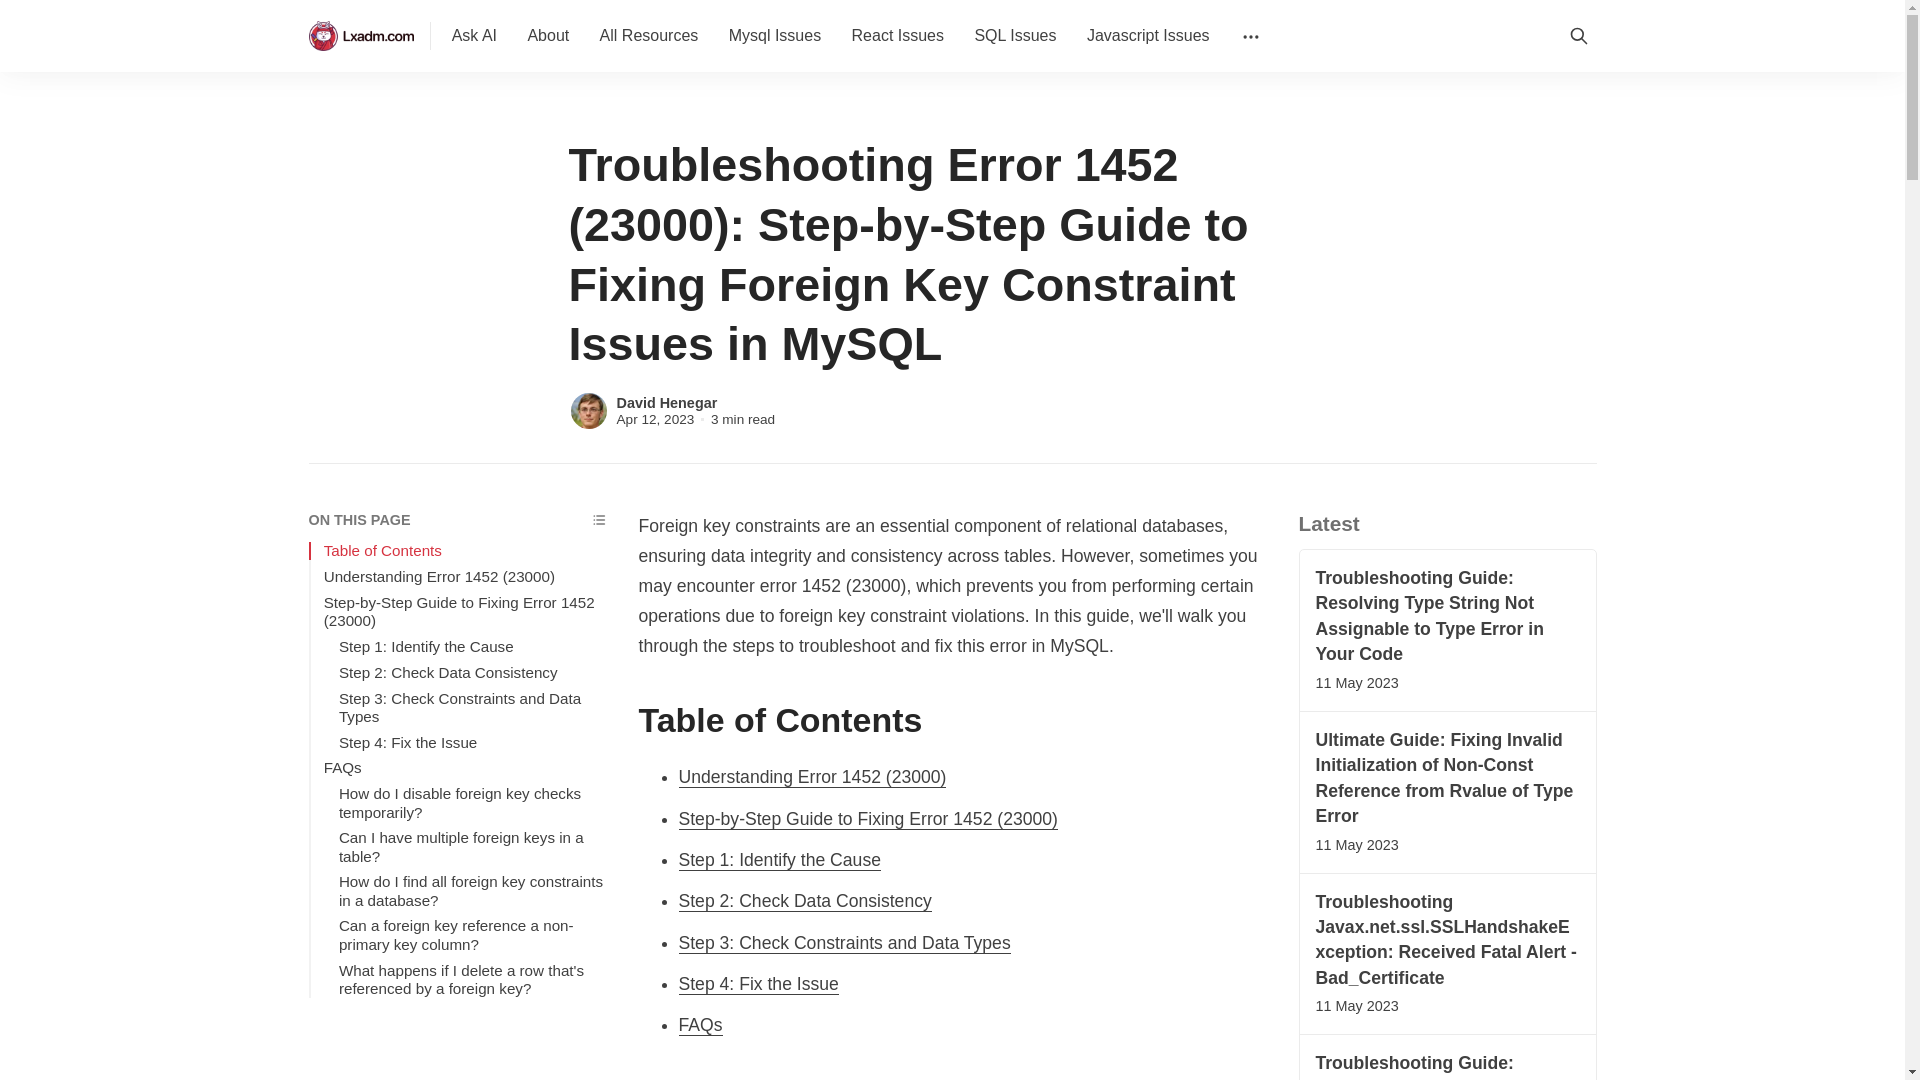 Image resolution: width=1920 pixels, height=1080 pixels. I want to click on David Henegar, so click(588, 410).